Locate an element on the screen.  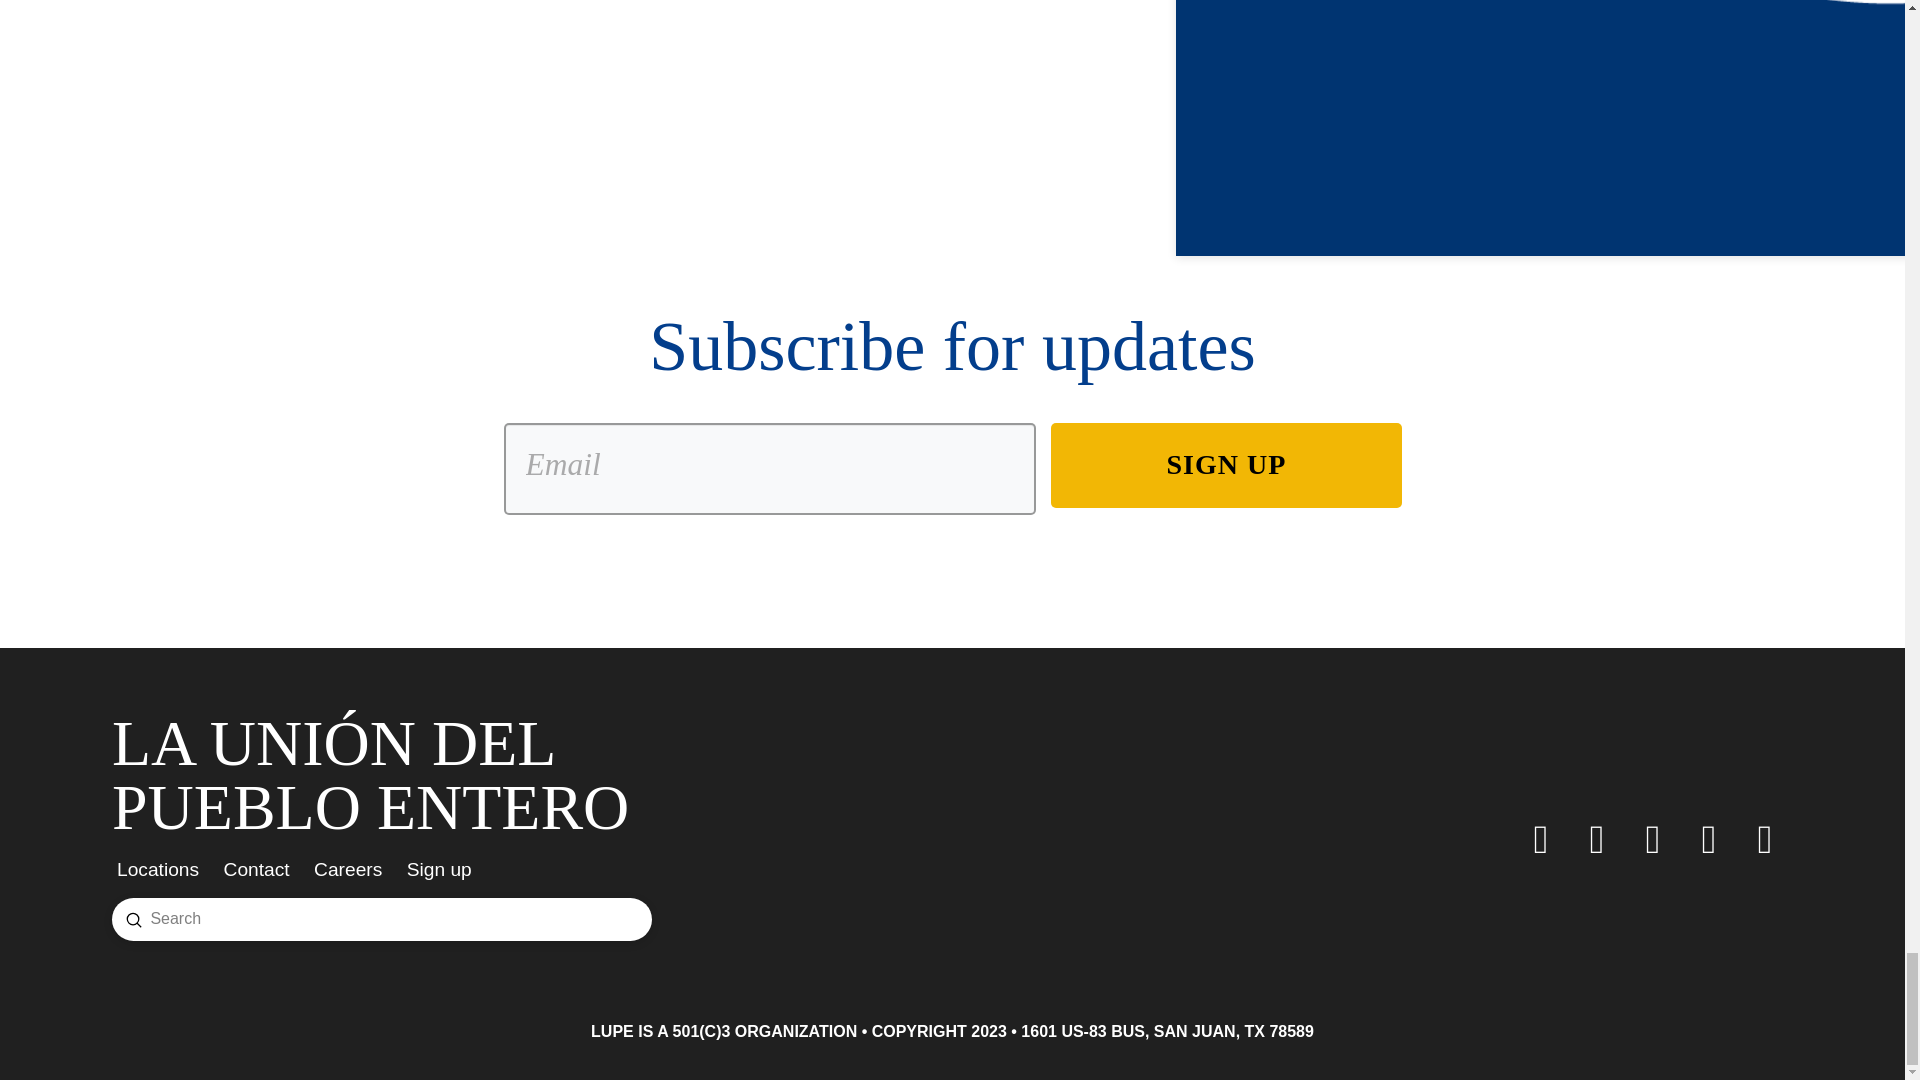
SIGN UP is located at coordinates (1226, 464).